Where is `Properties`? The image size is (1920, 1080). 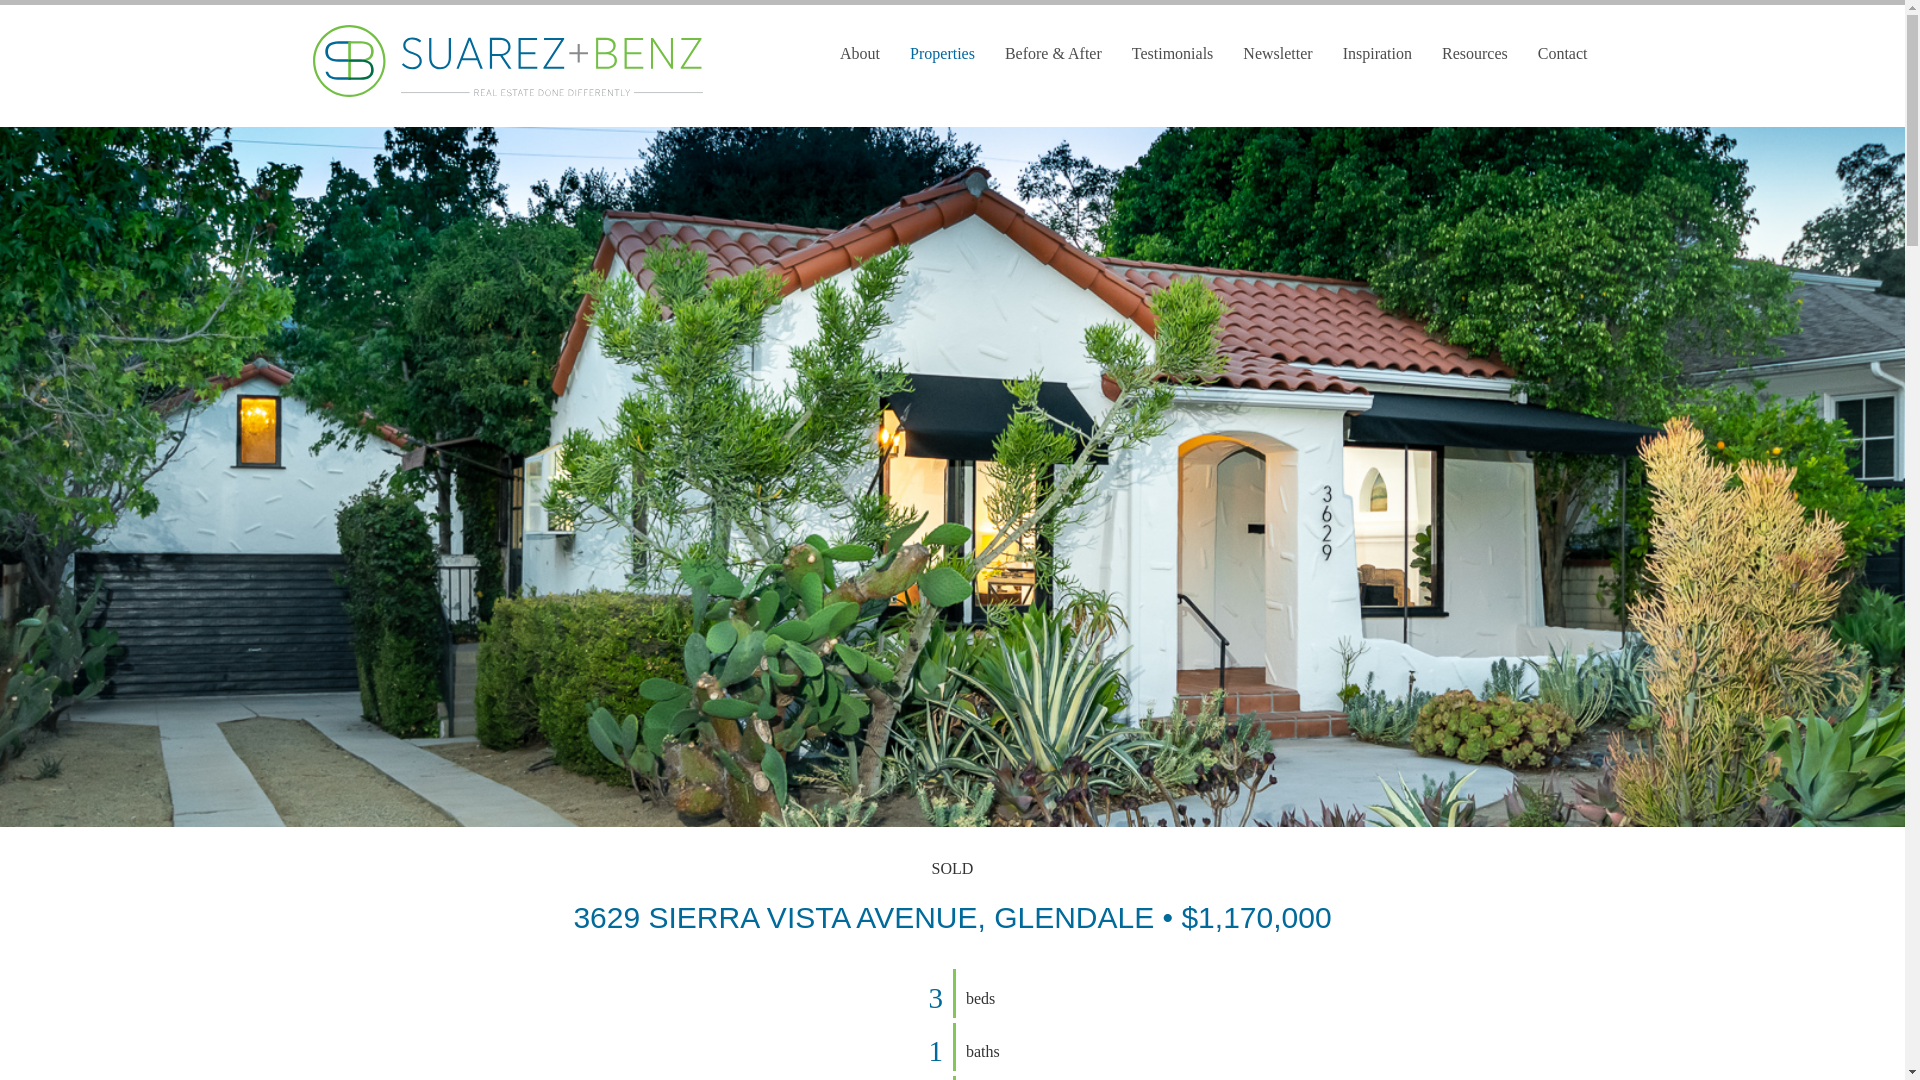
Properties is located at coordinates (942, 54).